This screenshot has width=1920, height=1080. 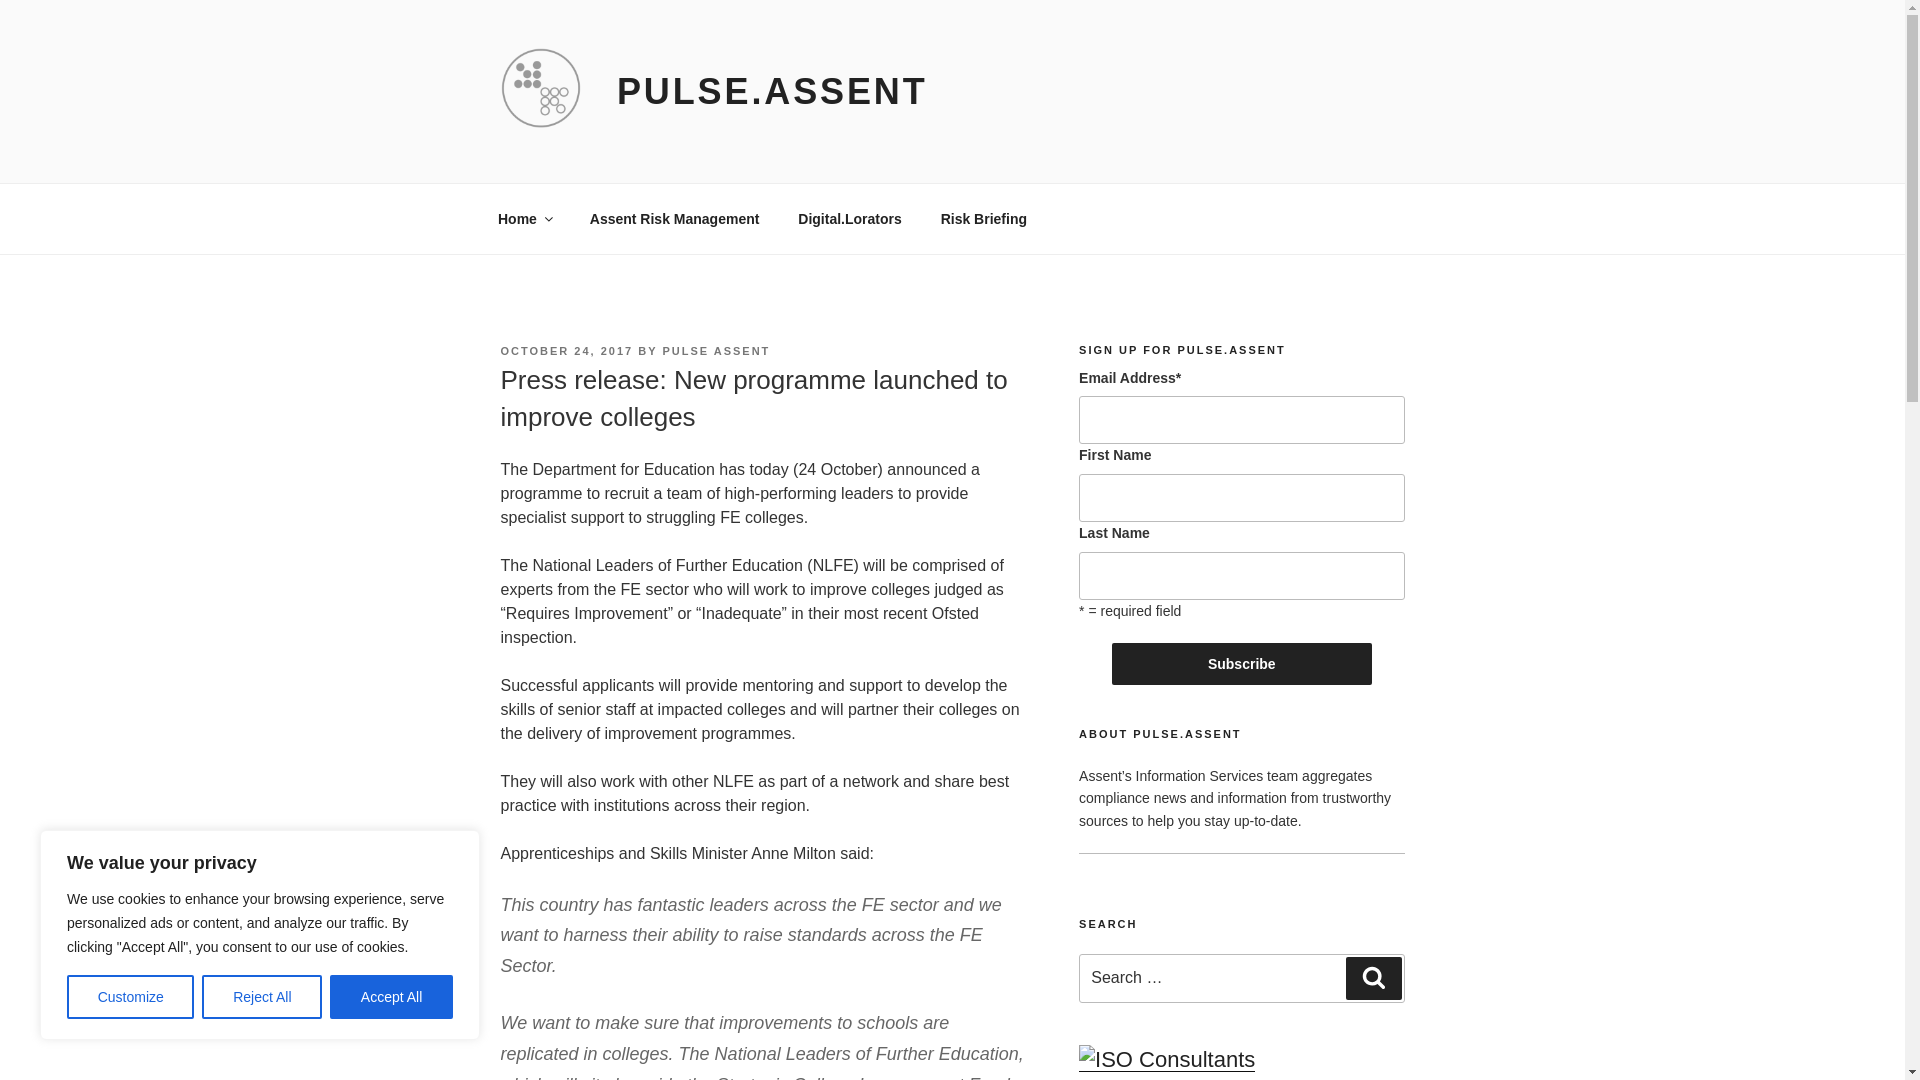 What do you see at coordinates (984, 218) in the screenshot?
I see `Risk Briefing` at bounding box center [984, 218].